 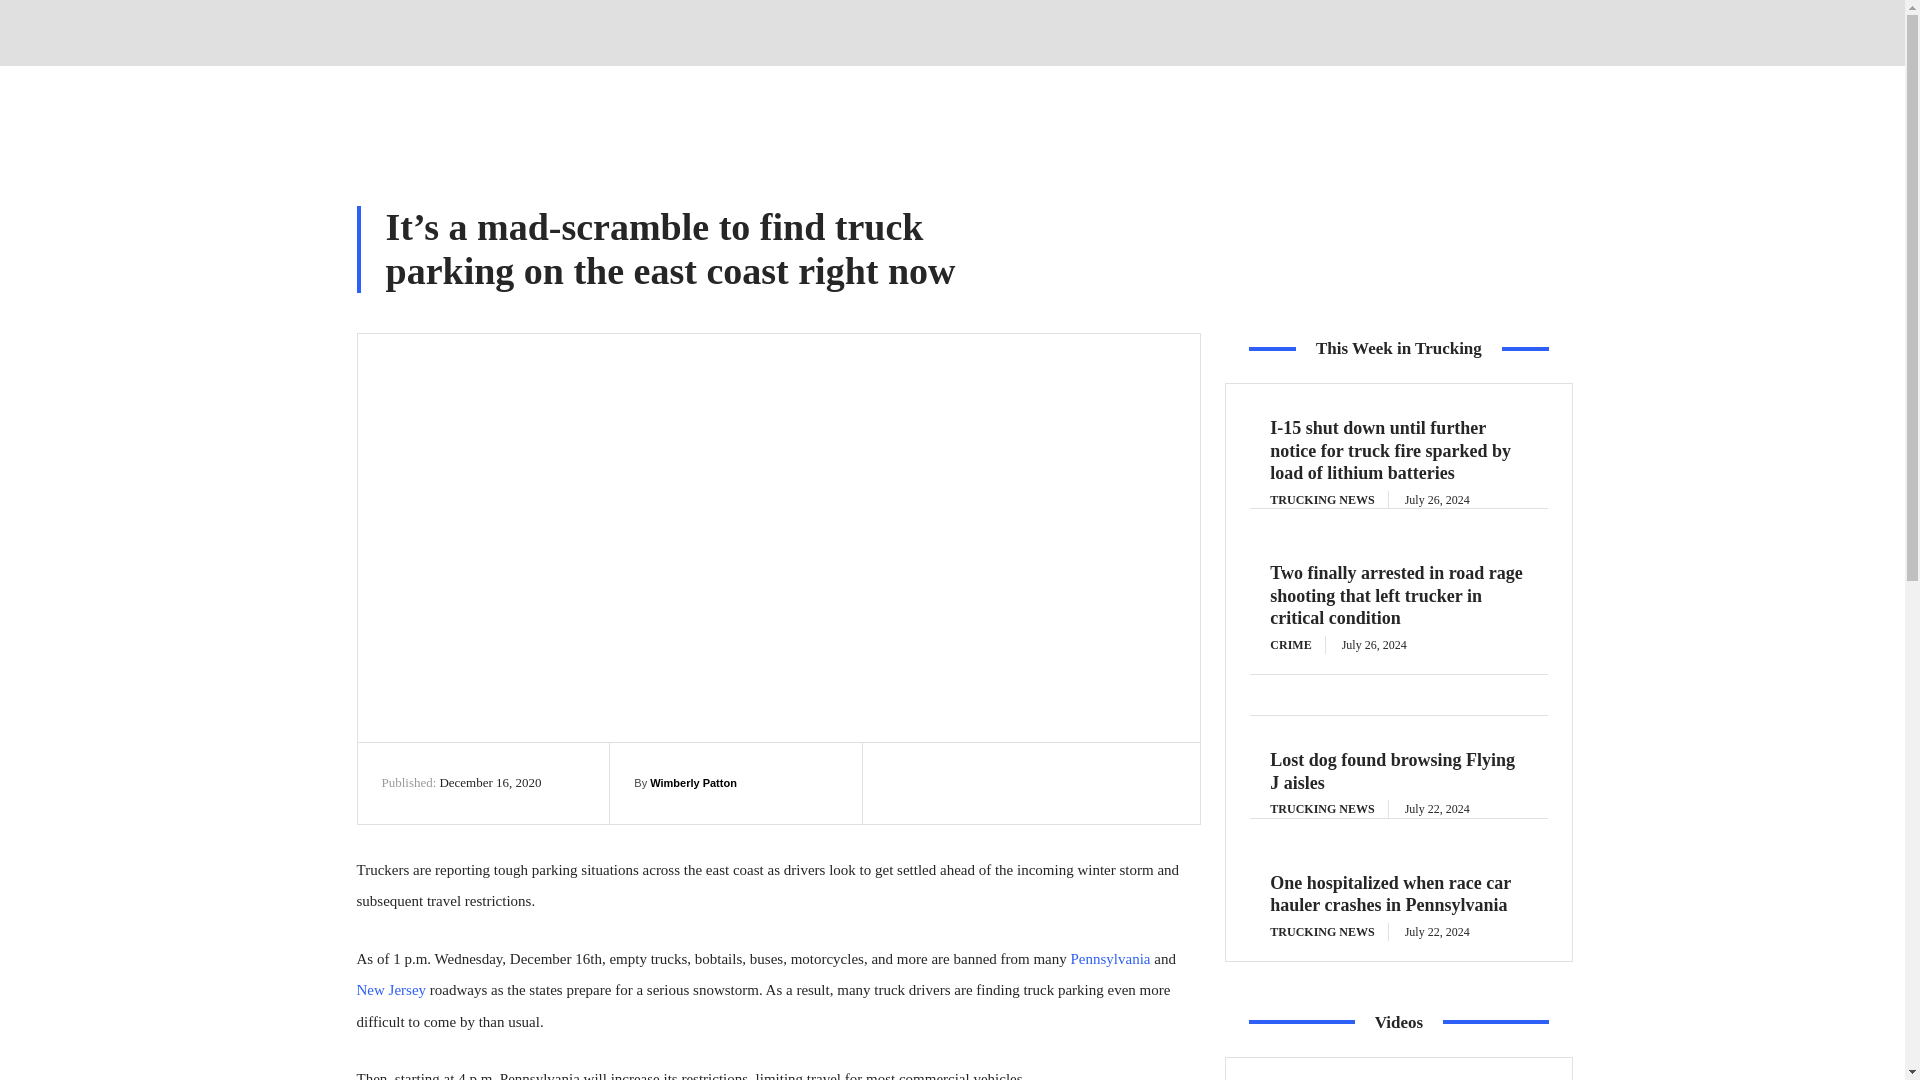 What do you see at coordinates (390, 989) in the screenshot?
I see `New Jersey` at bounding box center [390, 989].